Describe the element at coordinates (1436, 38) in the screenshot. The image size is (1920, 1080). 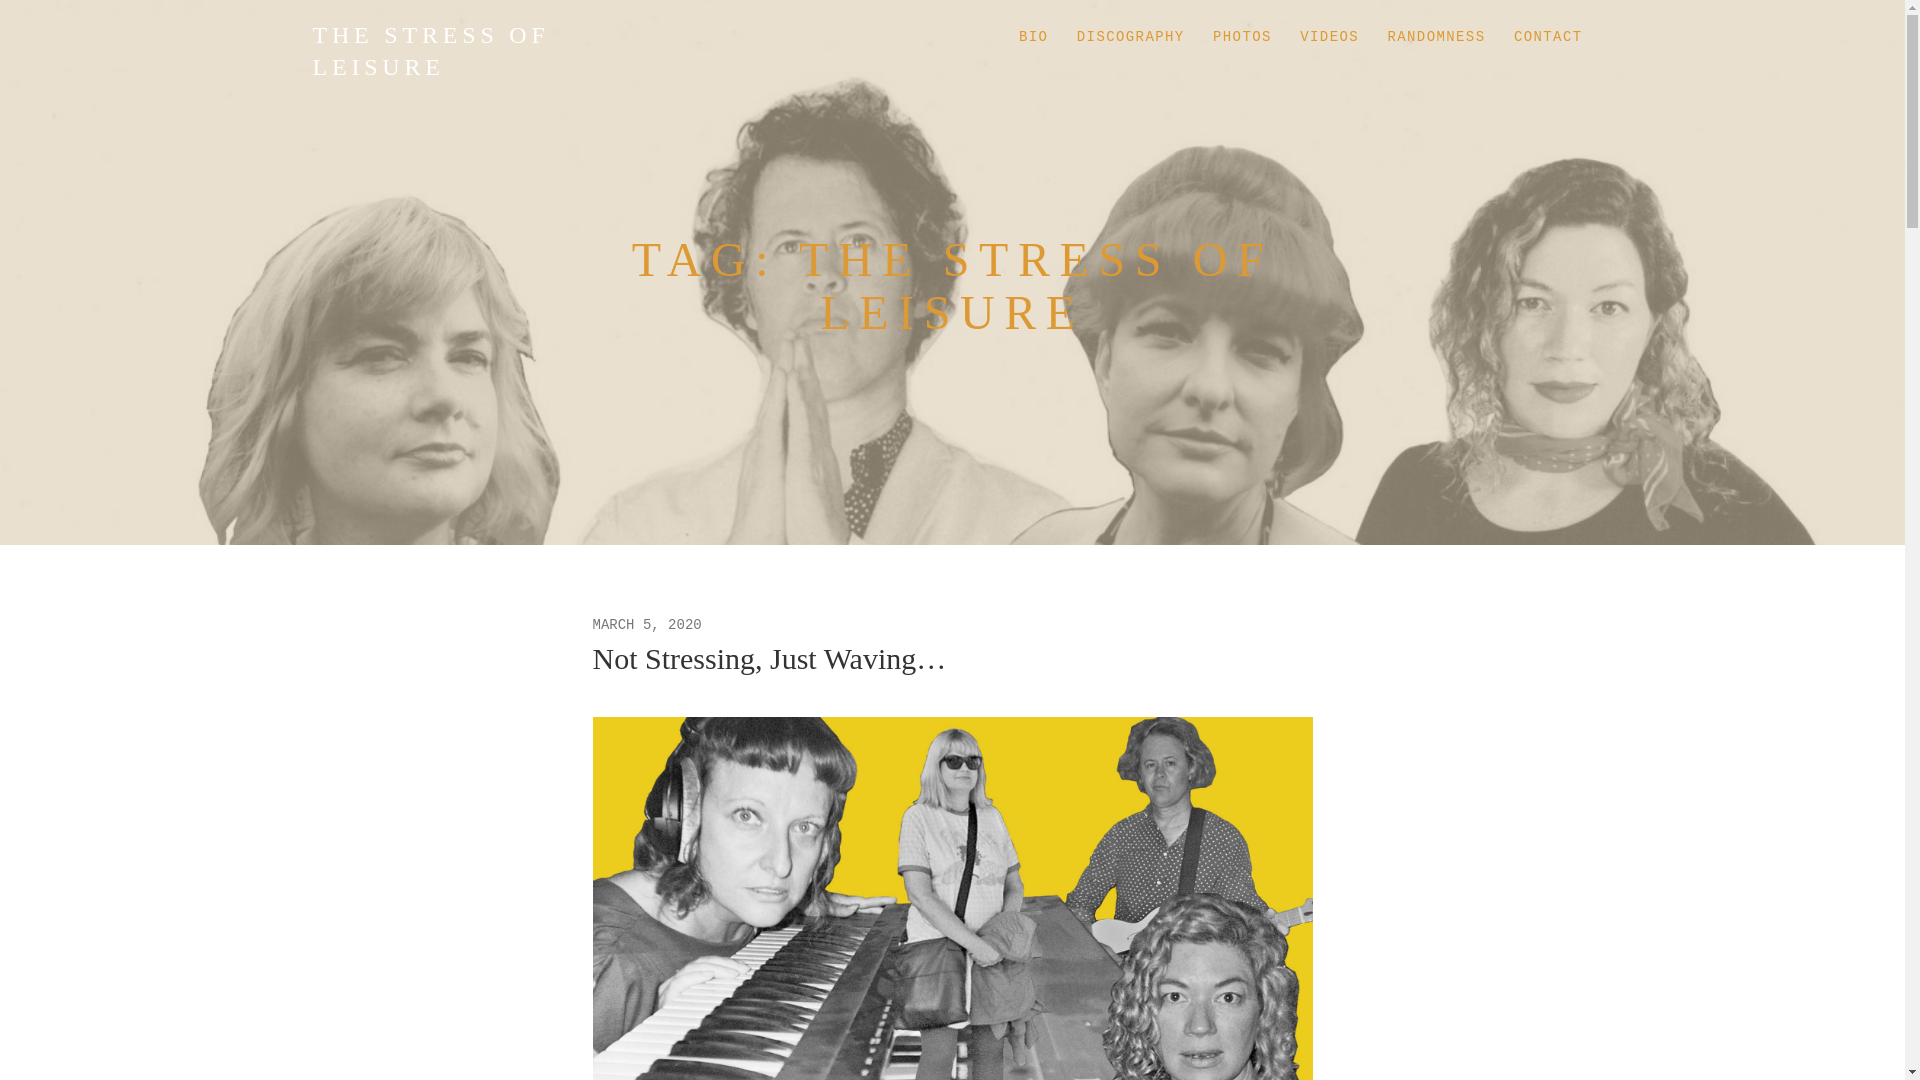
I see `RANDOMNESS` at that location.